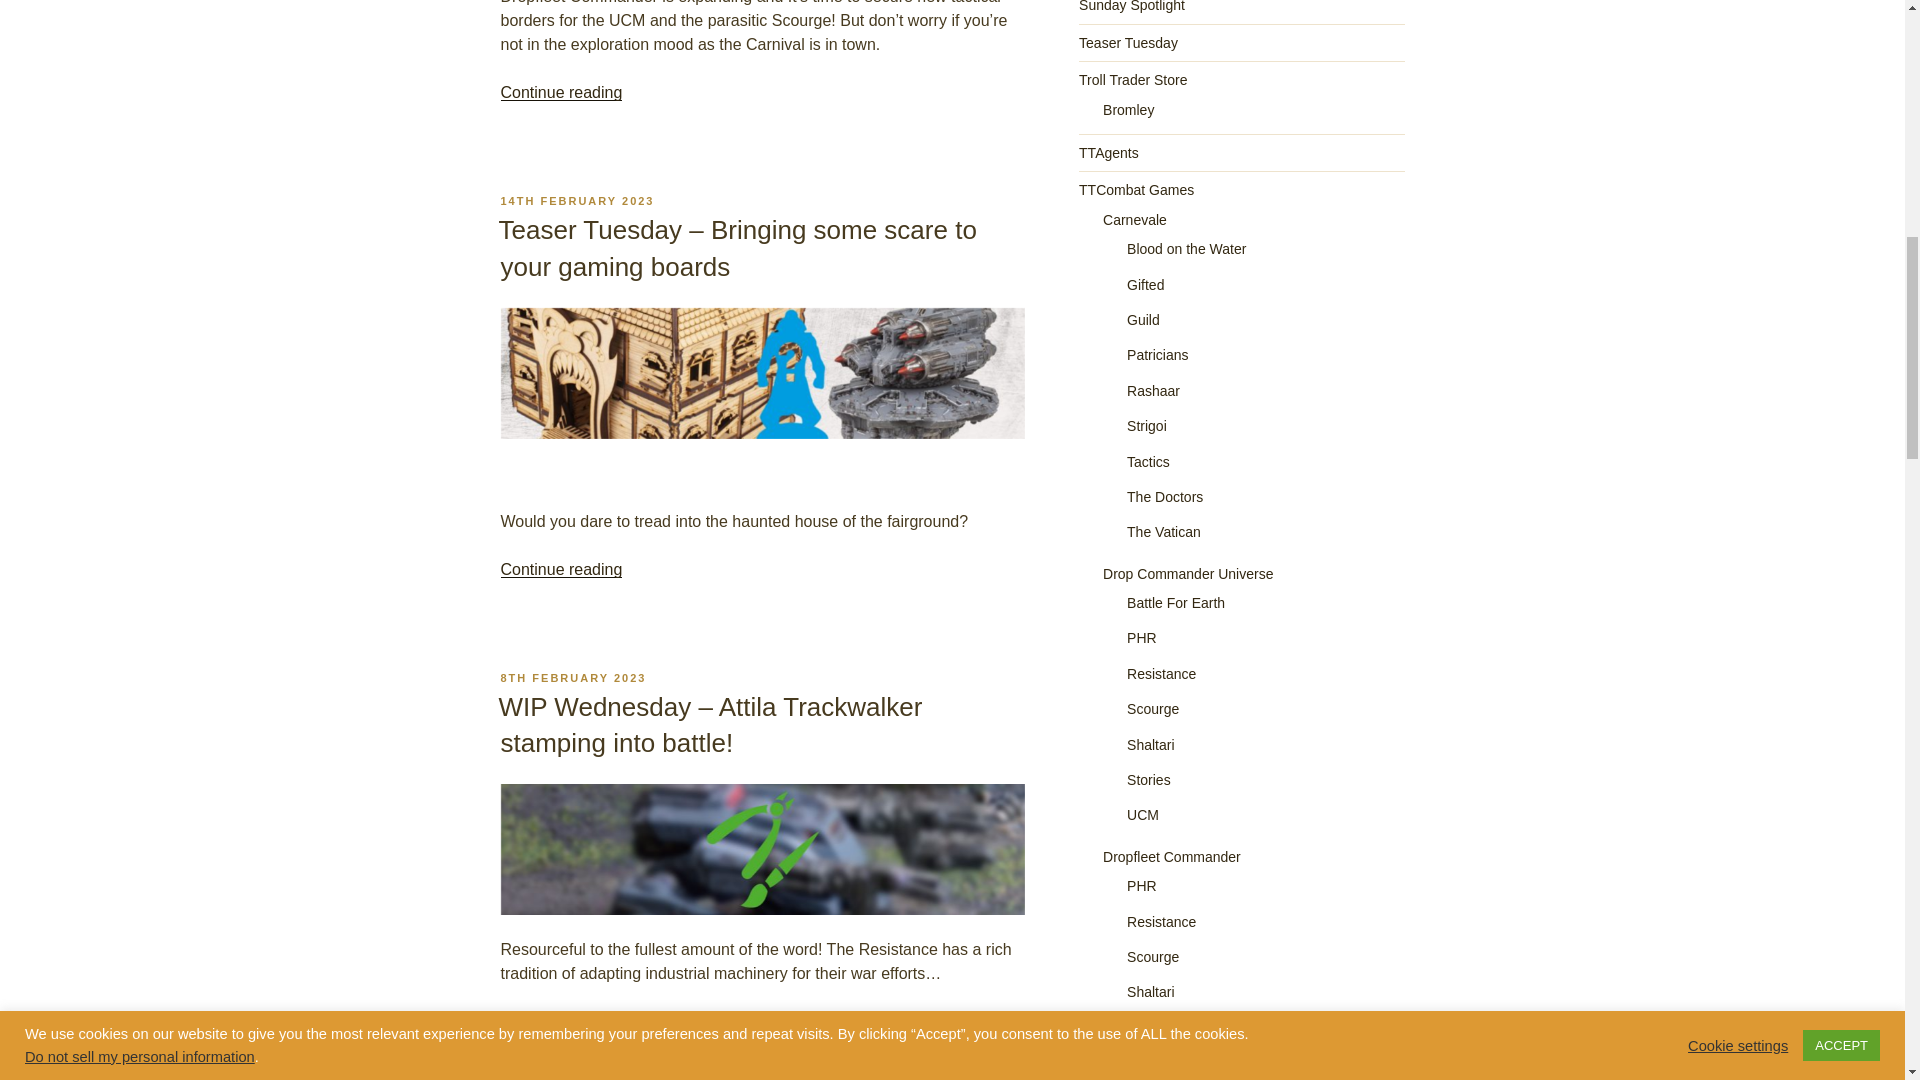 The height and width of the screenshot is (1080, 1920). What do you see at coordinates (576, 201) in the screenshot?
I see `14TH FEBRUARY 2023` at bounding box center [576, 201].